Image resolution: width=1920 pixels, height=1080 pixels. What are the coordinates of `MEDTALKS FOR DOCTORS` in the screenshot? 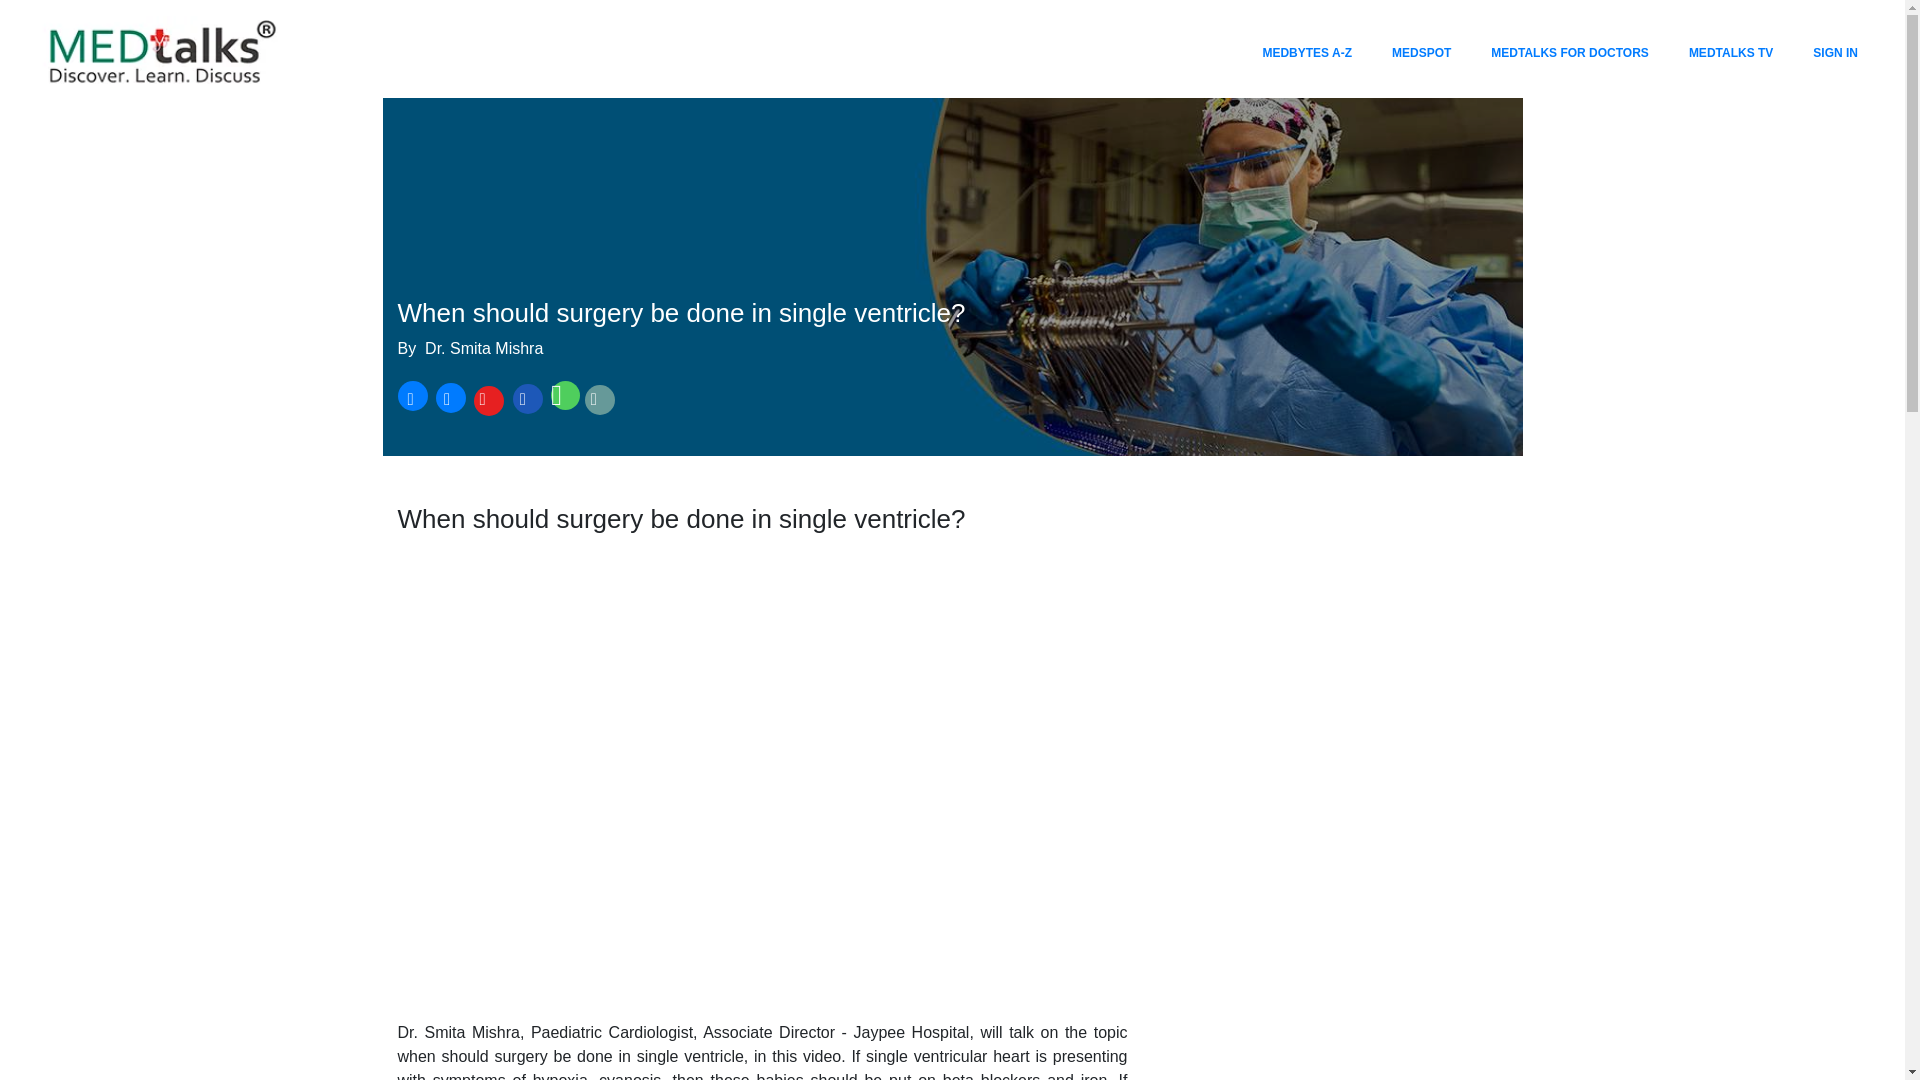 It's located at (1569, 52).